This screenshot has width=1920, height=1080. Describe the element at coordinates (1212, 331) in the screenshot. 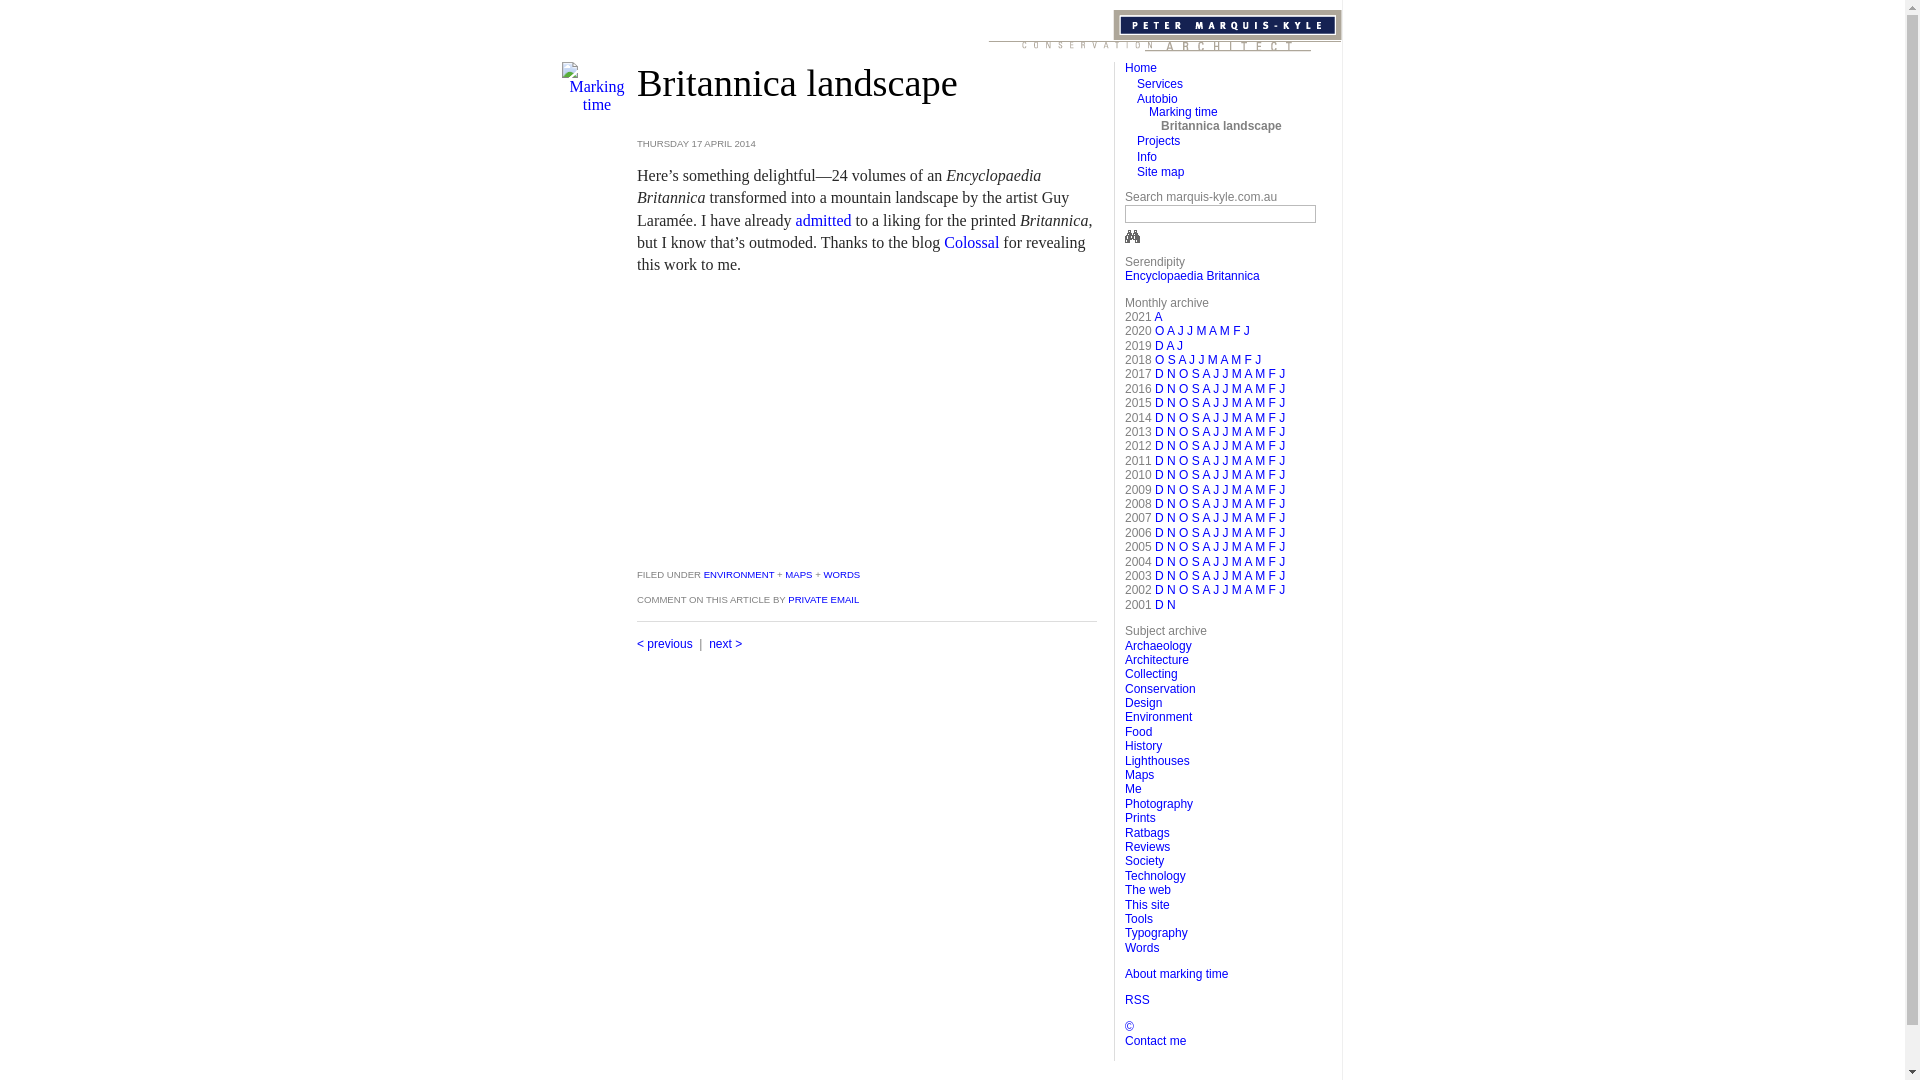

I see `A` at that location.